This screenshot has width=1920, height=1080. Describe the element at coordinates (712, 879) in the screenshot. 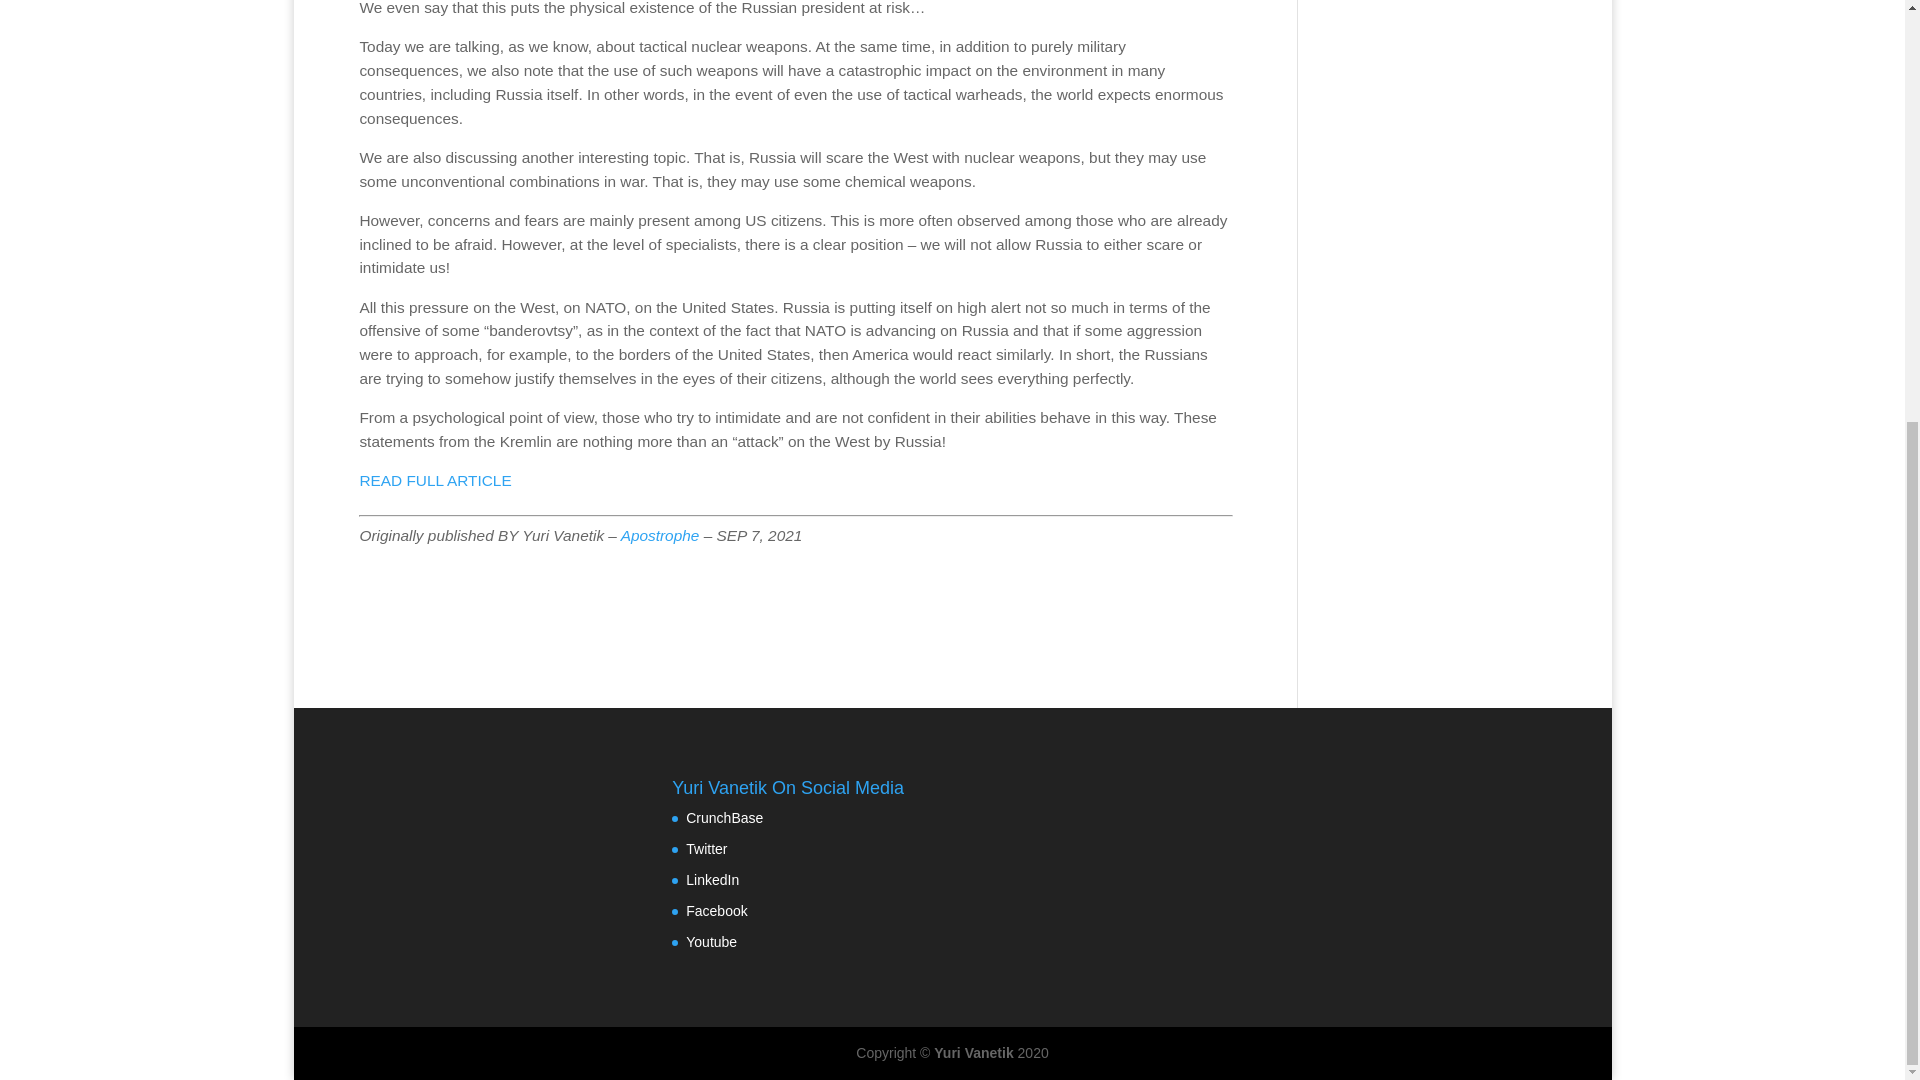

I see `LinkedIn` at that location.